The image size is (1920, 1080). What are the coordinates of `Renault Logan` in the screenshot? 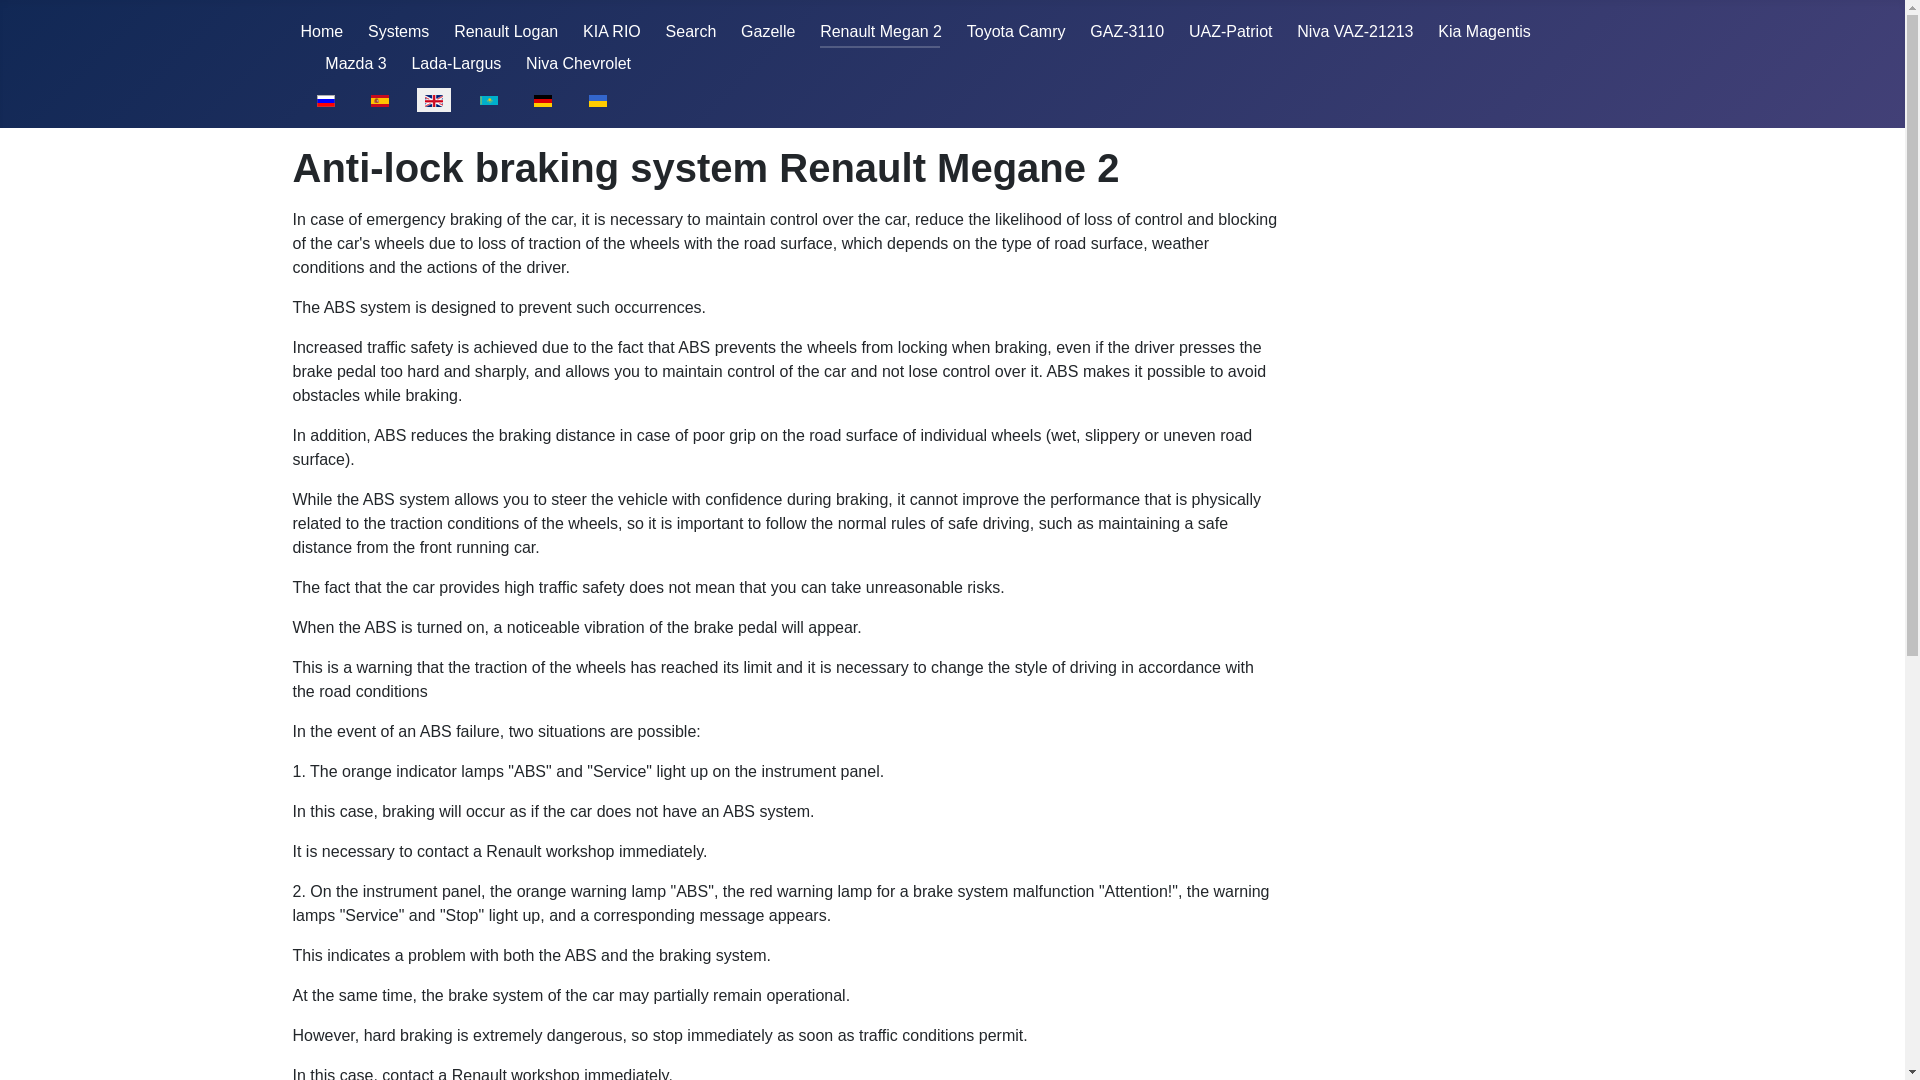 It's located at (506, 30).